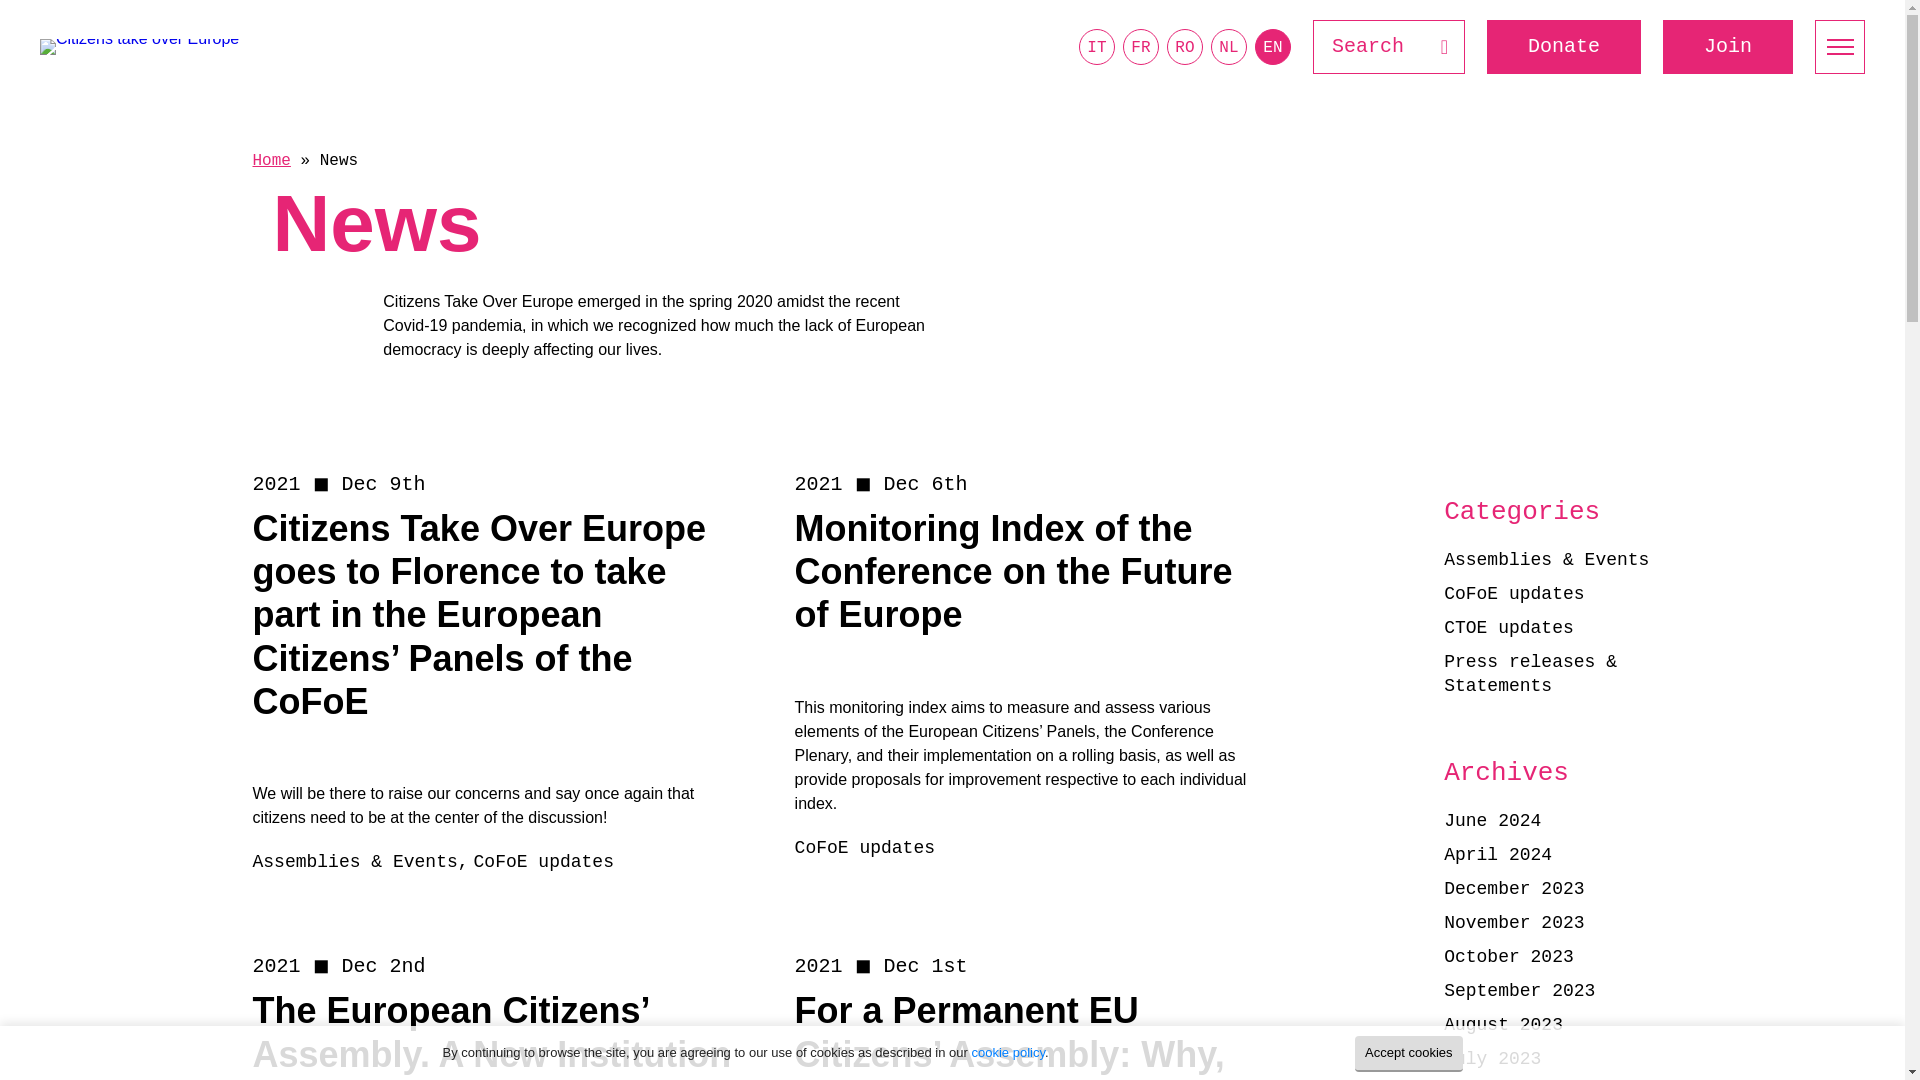 The width and height of the screenshot is (1920, 1080). I want to click on Join, so click(1728, 47).